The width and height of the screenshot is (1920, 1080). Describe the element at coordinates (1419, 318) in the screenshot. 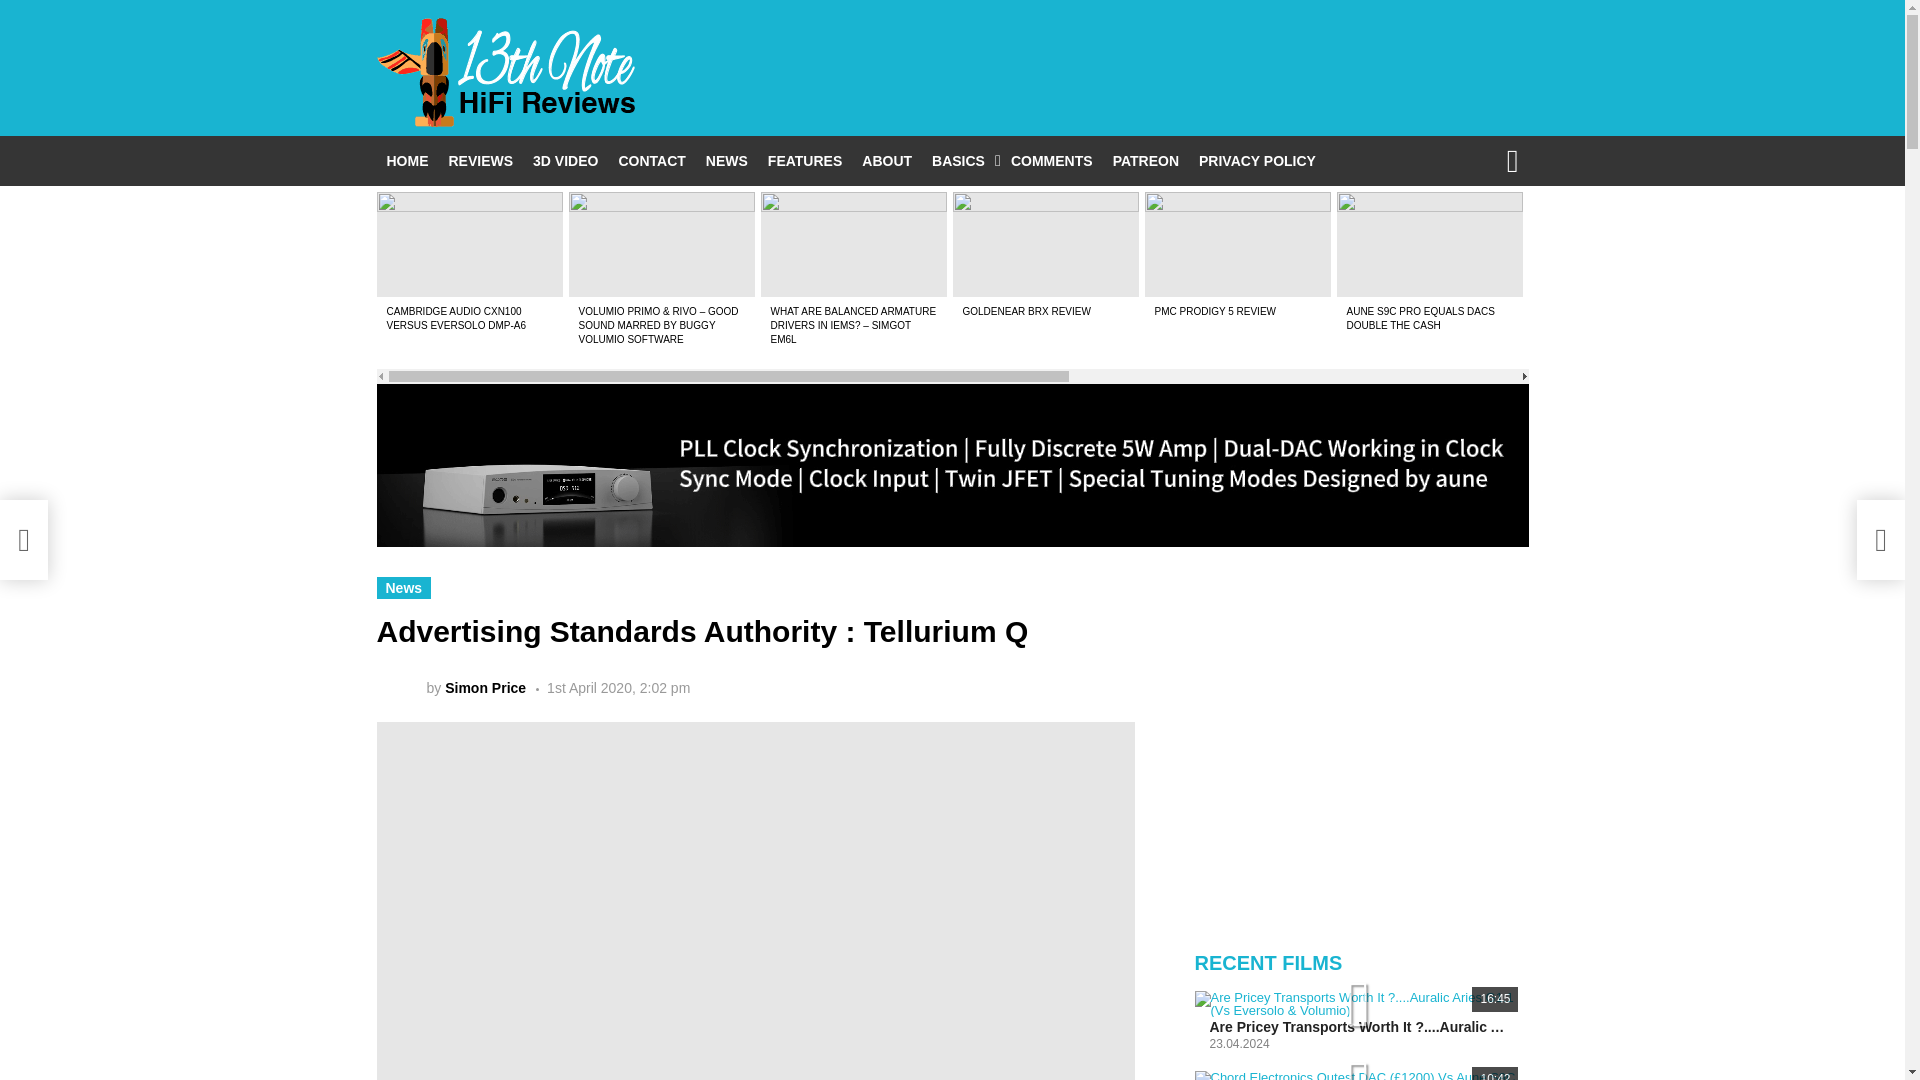

I see `AUNE S9C PRO EQUALS DACS DOUBLE THE CASH` at that location.